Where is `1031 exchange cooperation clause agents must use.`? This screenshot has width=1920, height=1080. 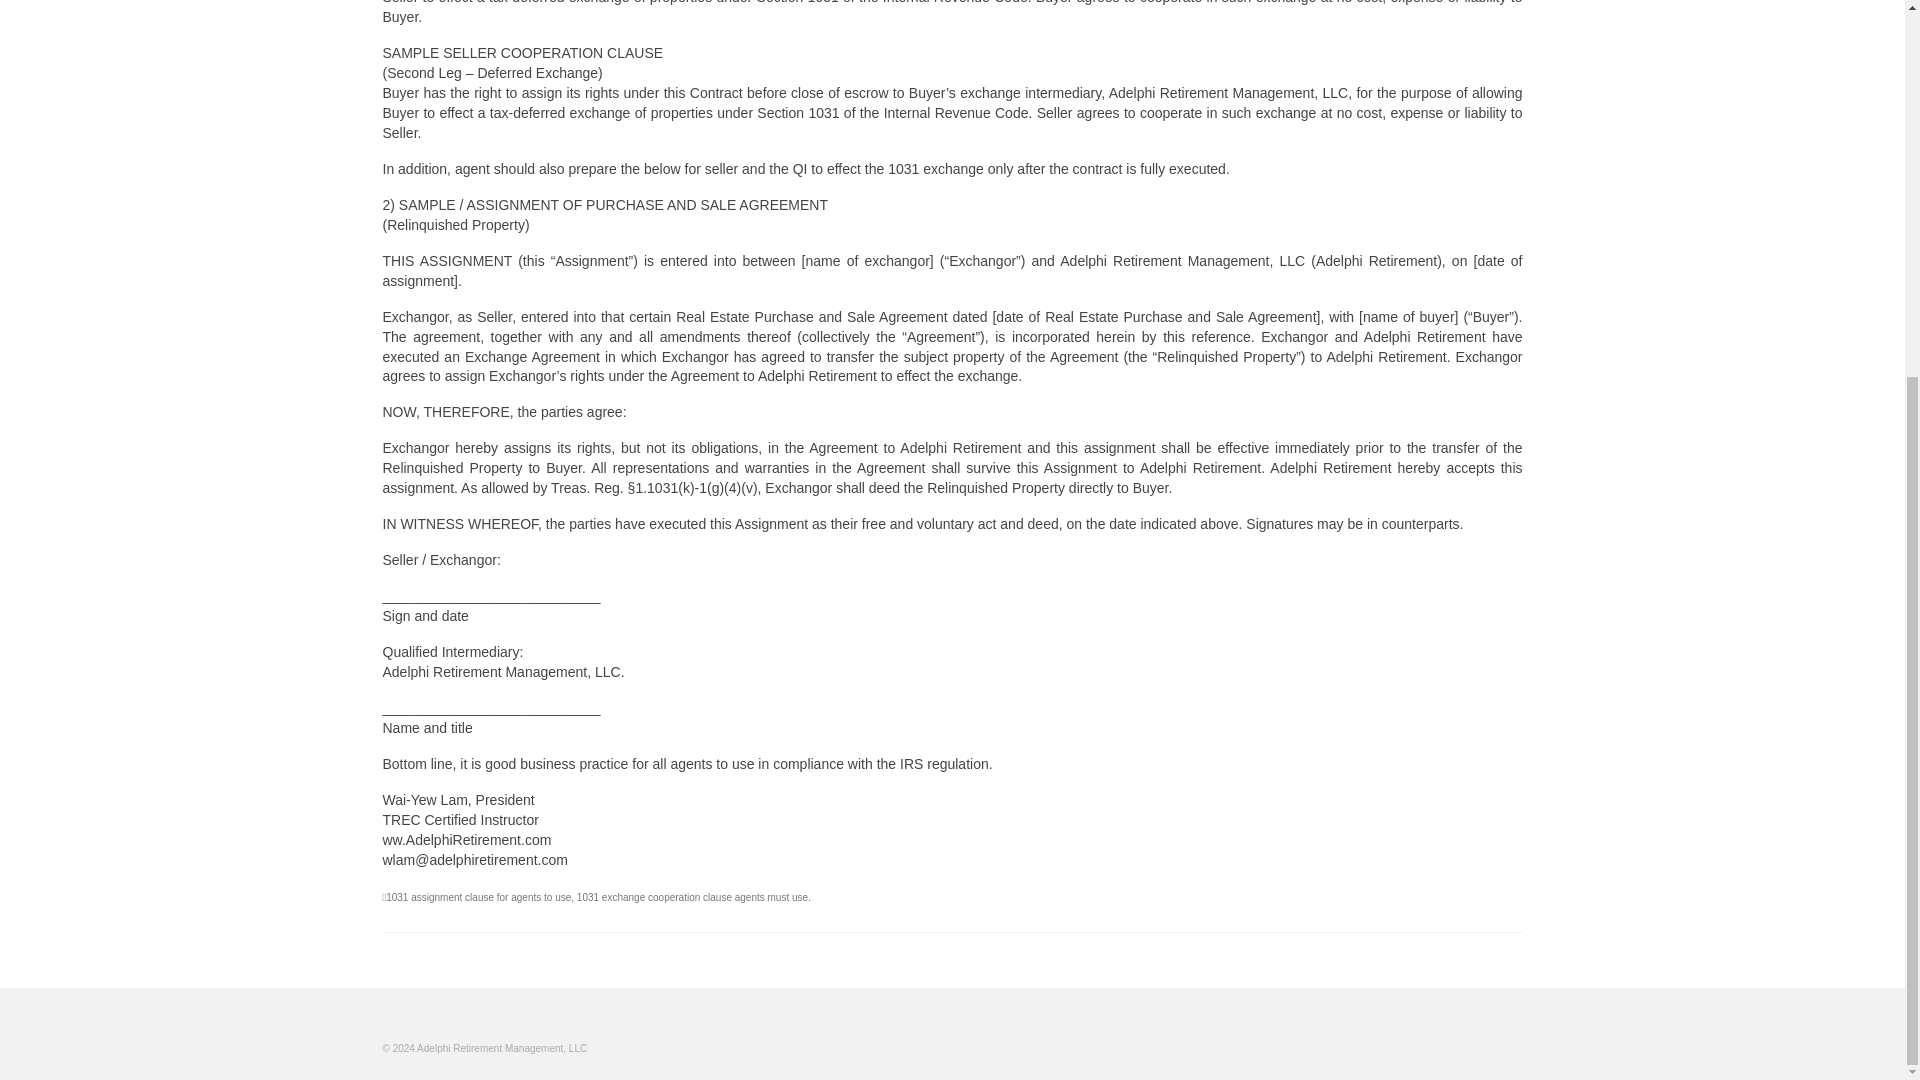
1031 exchange cooperation clause agents must use. is located at coordinates (694, 897).